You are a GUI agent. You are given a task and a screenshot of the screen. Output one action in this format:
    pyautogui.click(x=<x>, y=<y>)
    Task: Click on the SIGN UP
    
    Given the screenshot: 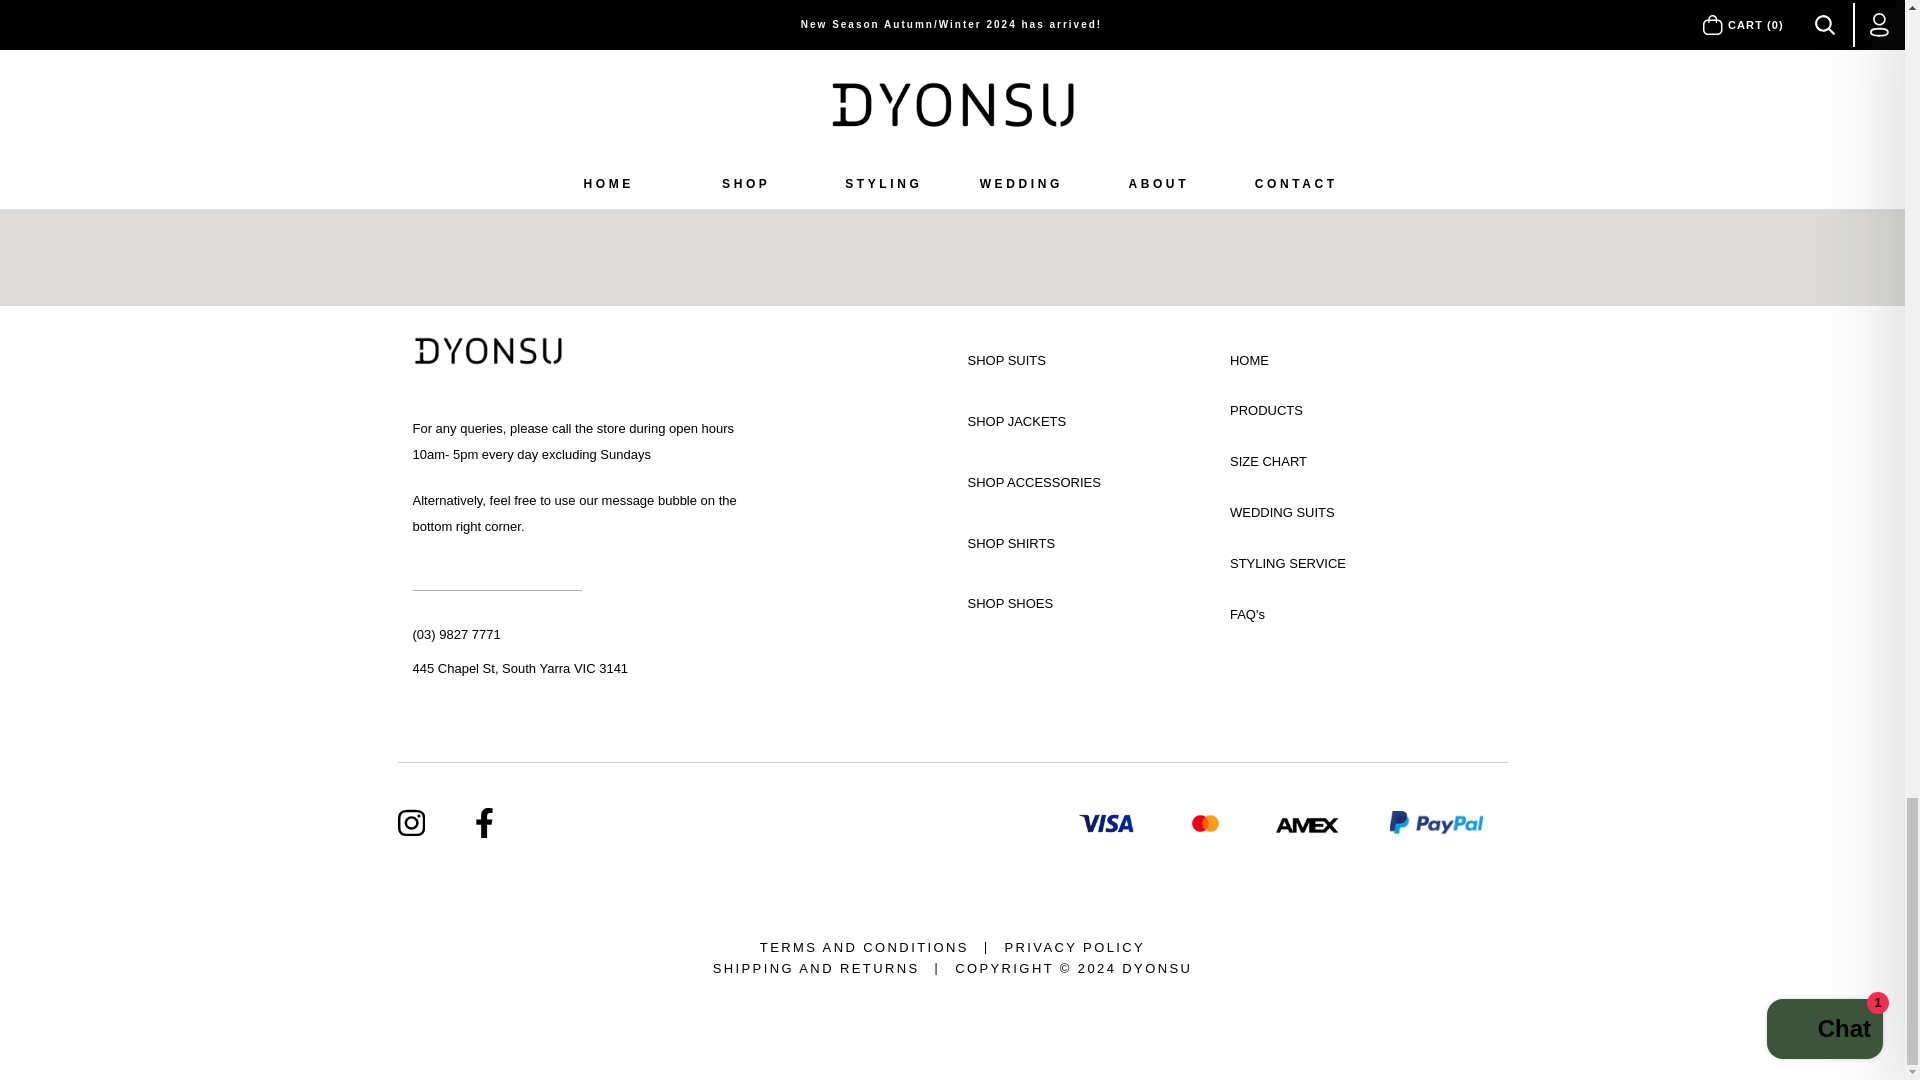 What is the action you would take?
    pyautogui.click(x=1234, y=180)
    